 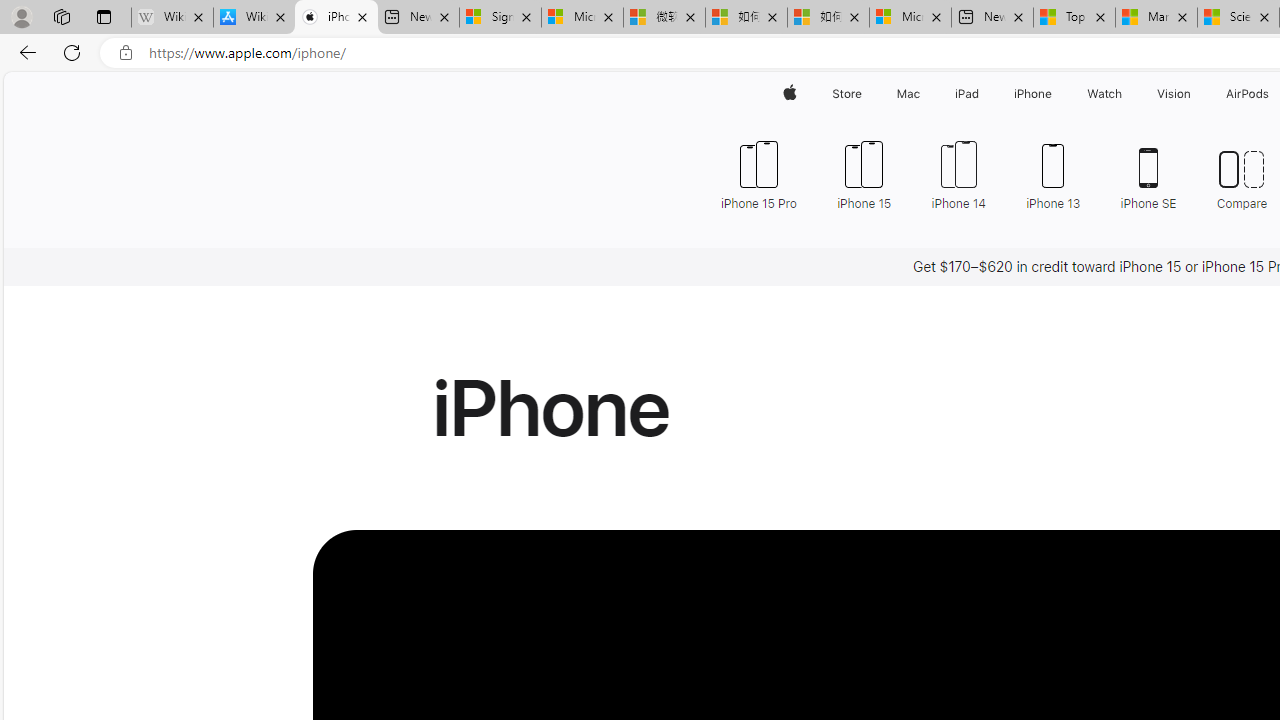 What do you see at coordinates (1056, 94) in the screenshot?
I see `iPhone menu` at bounding box center [1056, 94].